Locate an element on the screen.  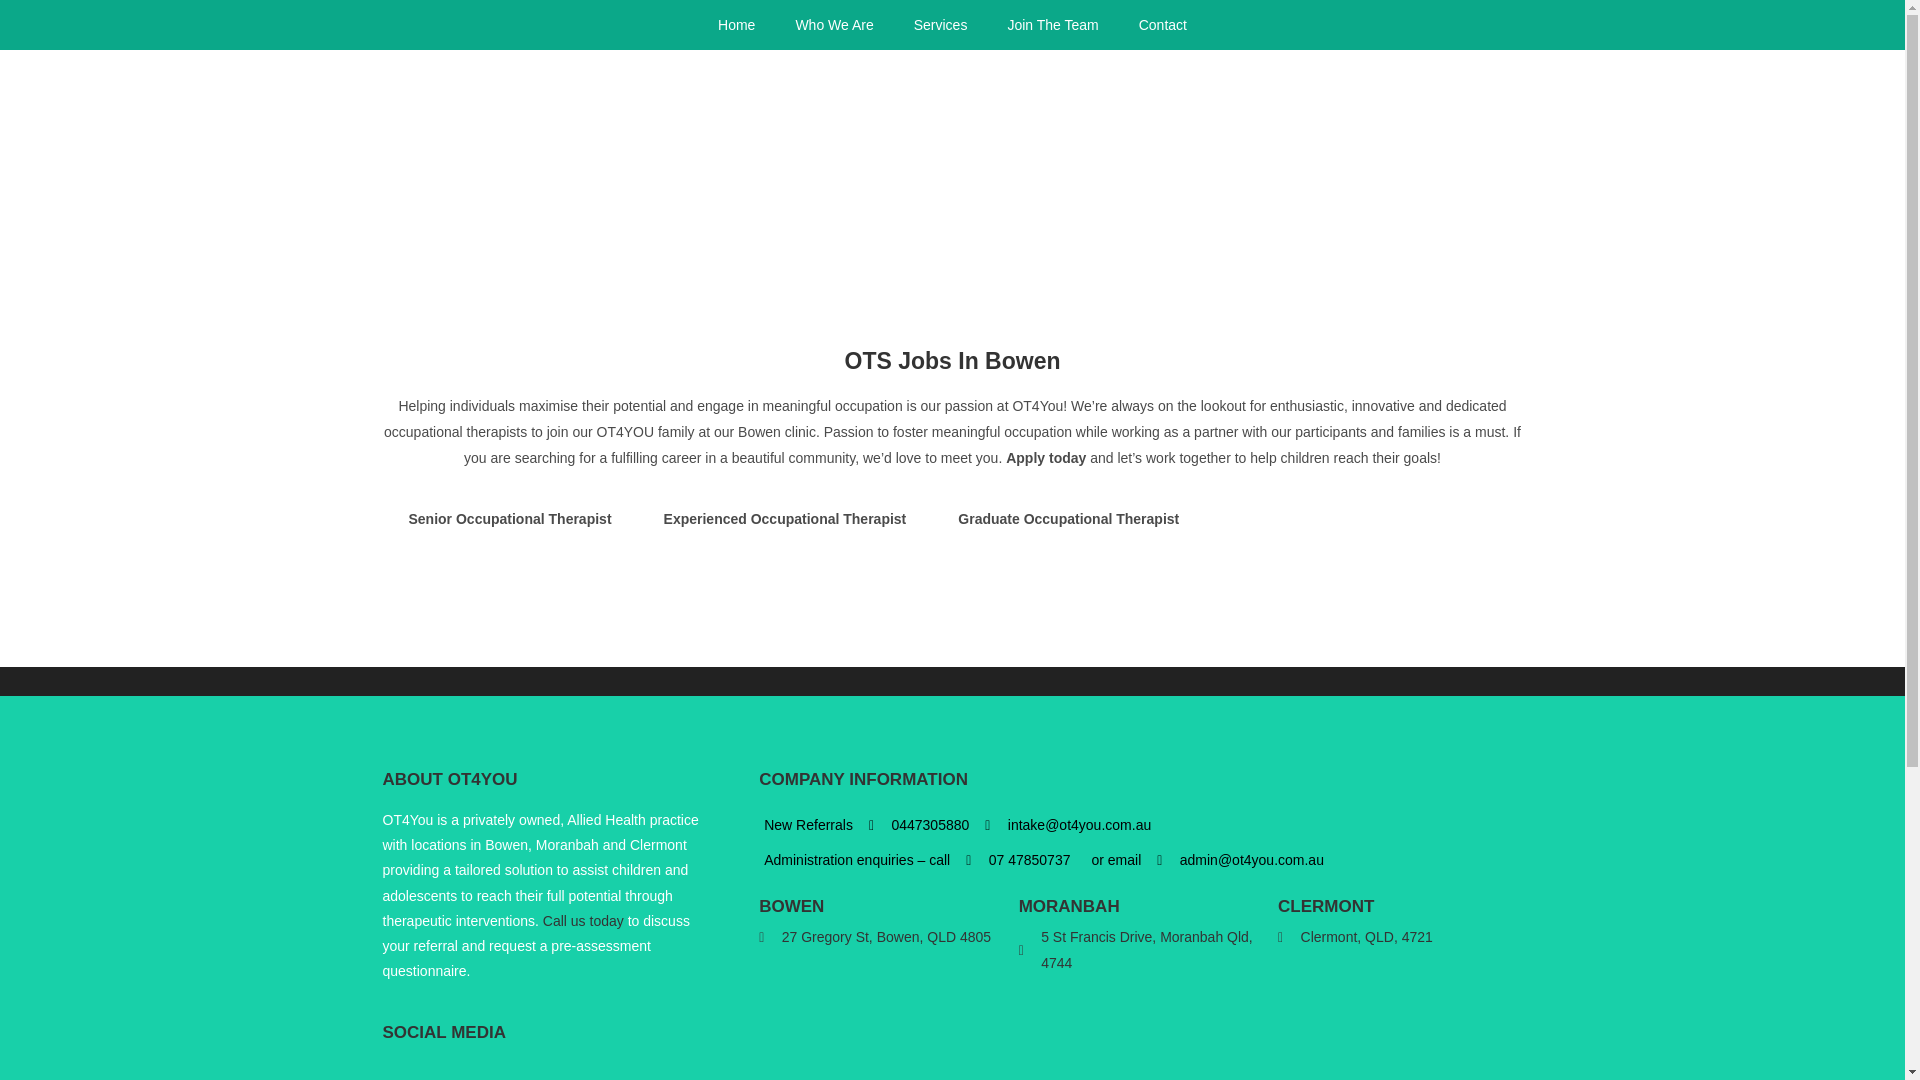
Home is located at coordinates (736, 24).